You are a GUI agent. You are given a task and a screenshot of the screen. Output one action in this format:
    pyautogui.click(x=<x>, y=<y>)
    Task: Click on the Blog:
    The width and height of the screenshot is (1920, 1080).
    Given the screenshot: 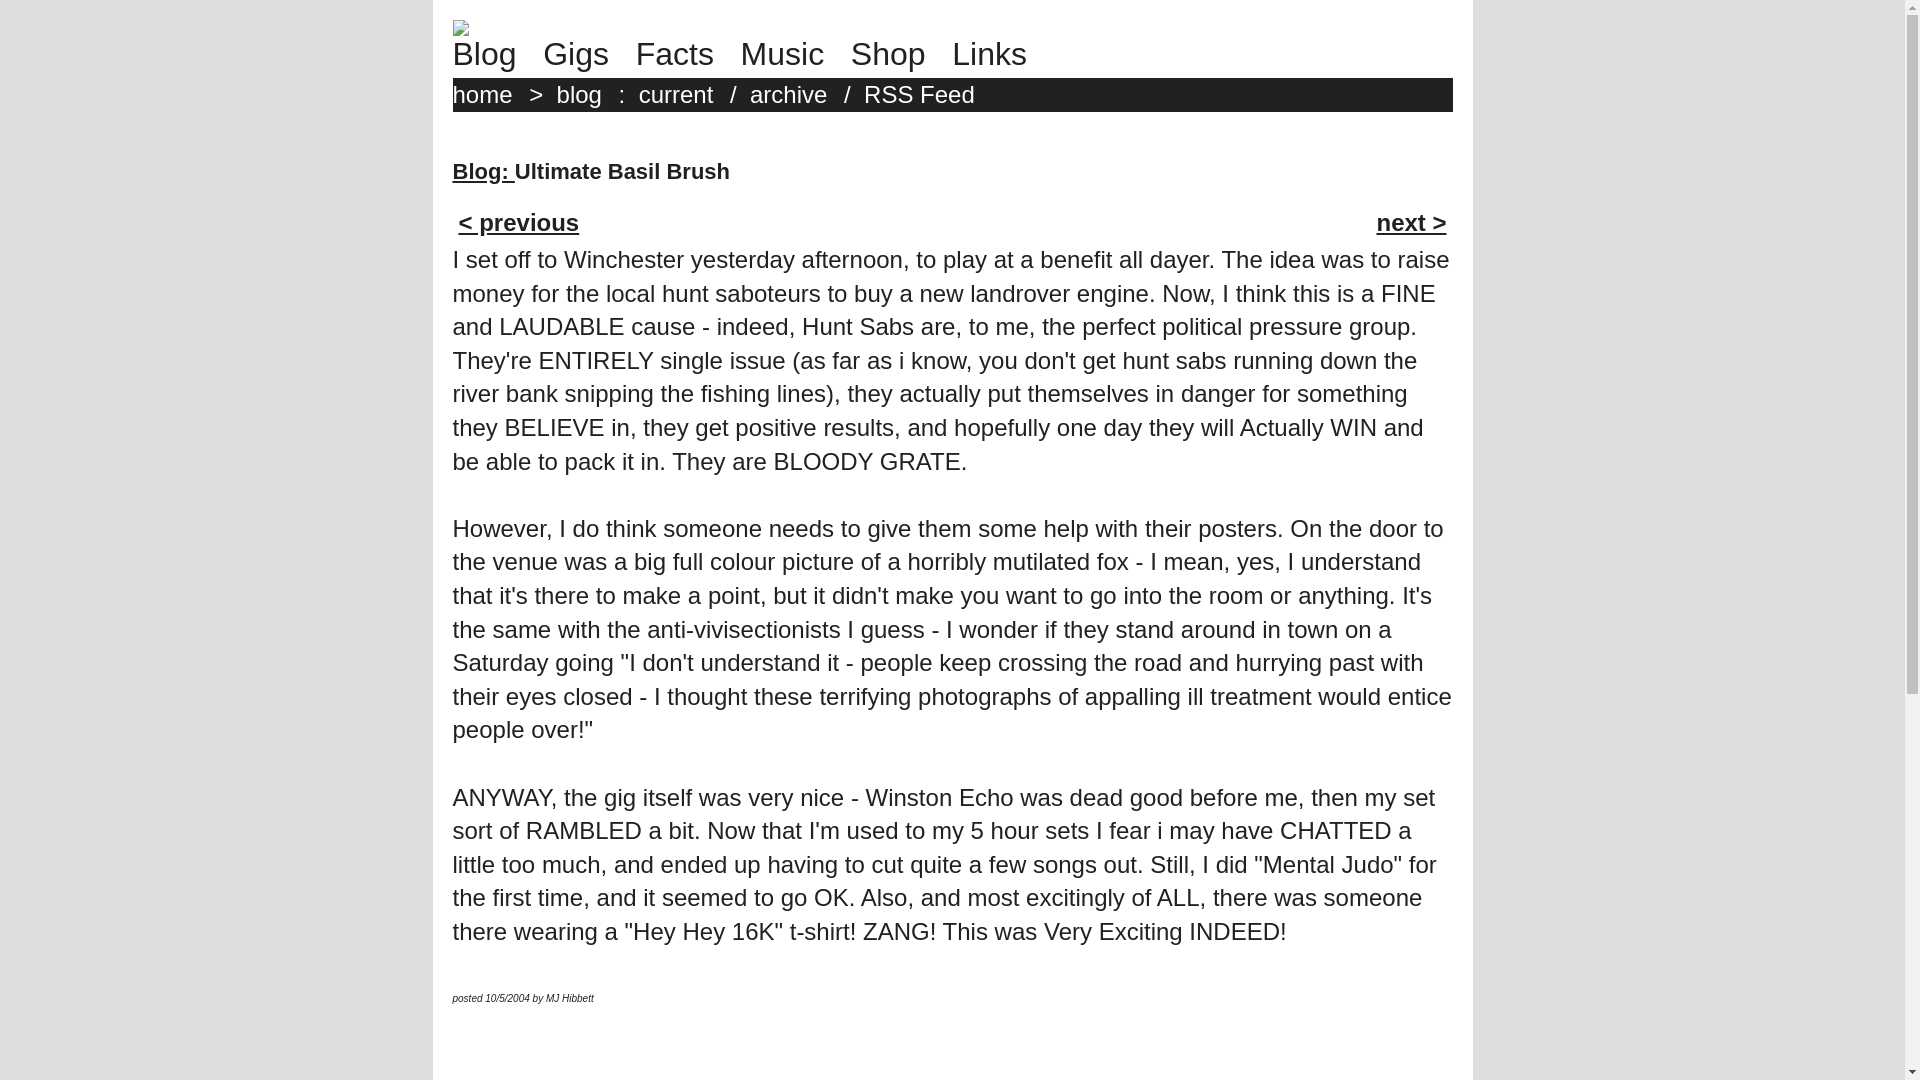 What is the action you would take?
    pyautogui.click(x=482, y=170)
    